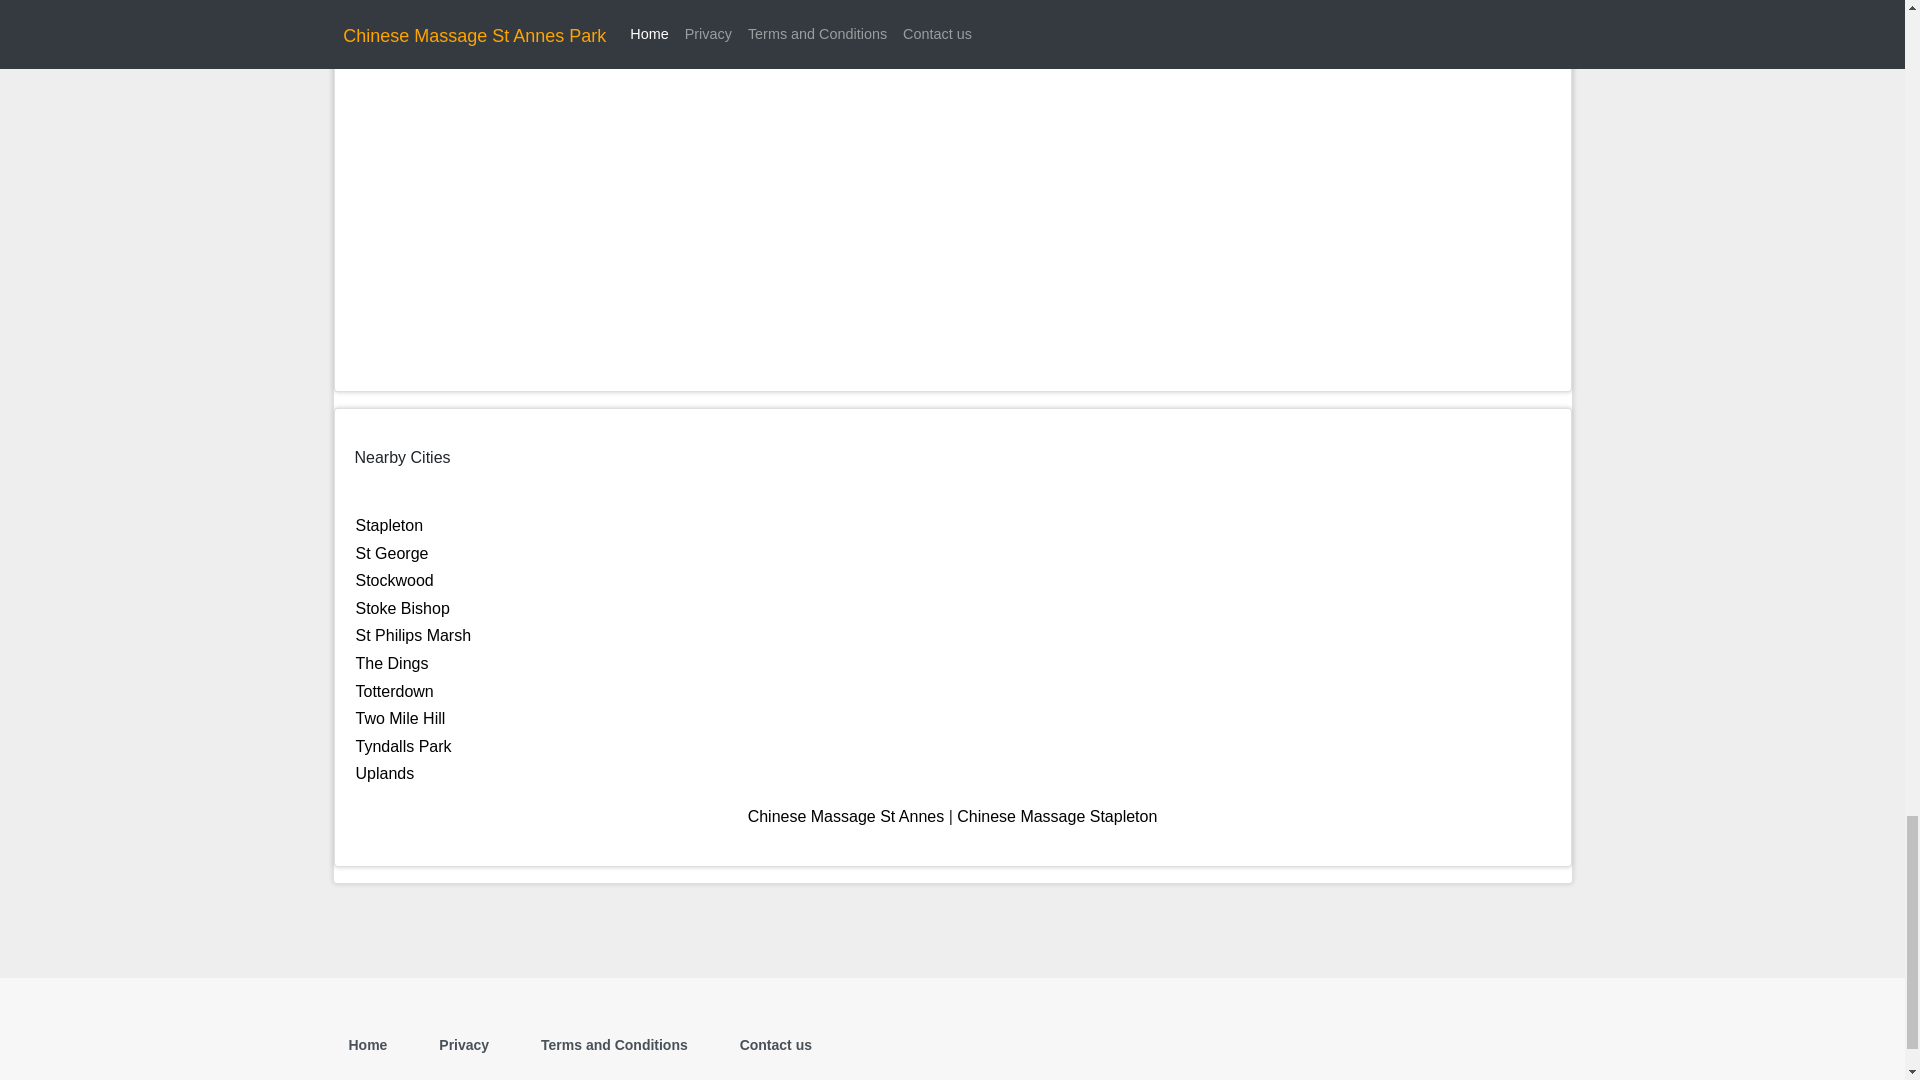 Image resolution: width=1920 pixels, height=1080 pixels. I want to click on The Dings, so click(392, 662).